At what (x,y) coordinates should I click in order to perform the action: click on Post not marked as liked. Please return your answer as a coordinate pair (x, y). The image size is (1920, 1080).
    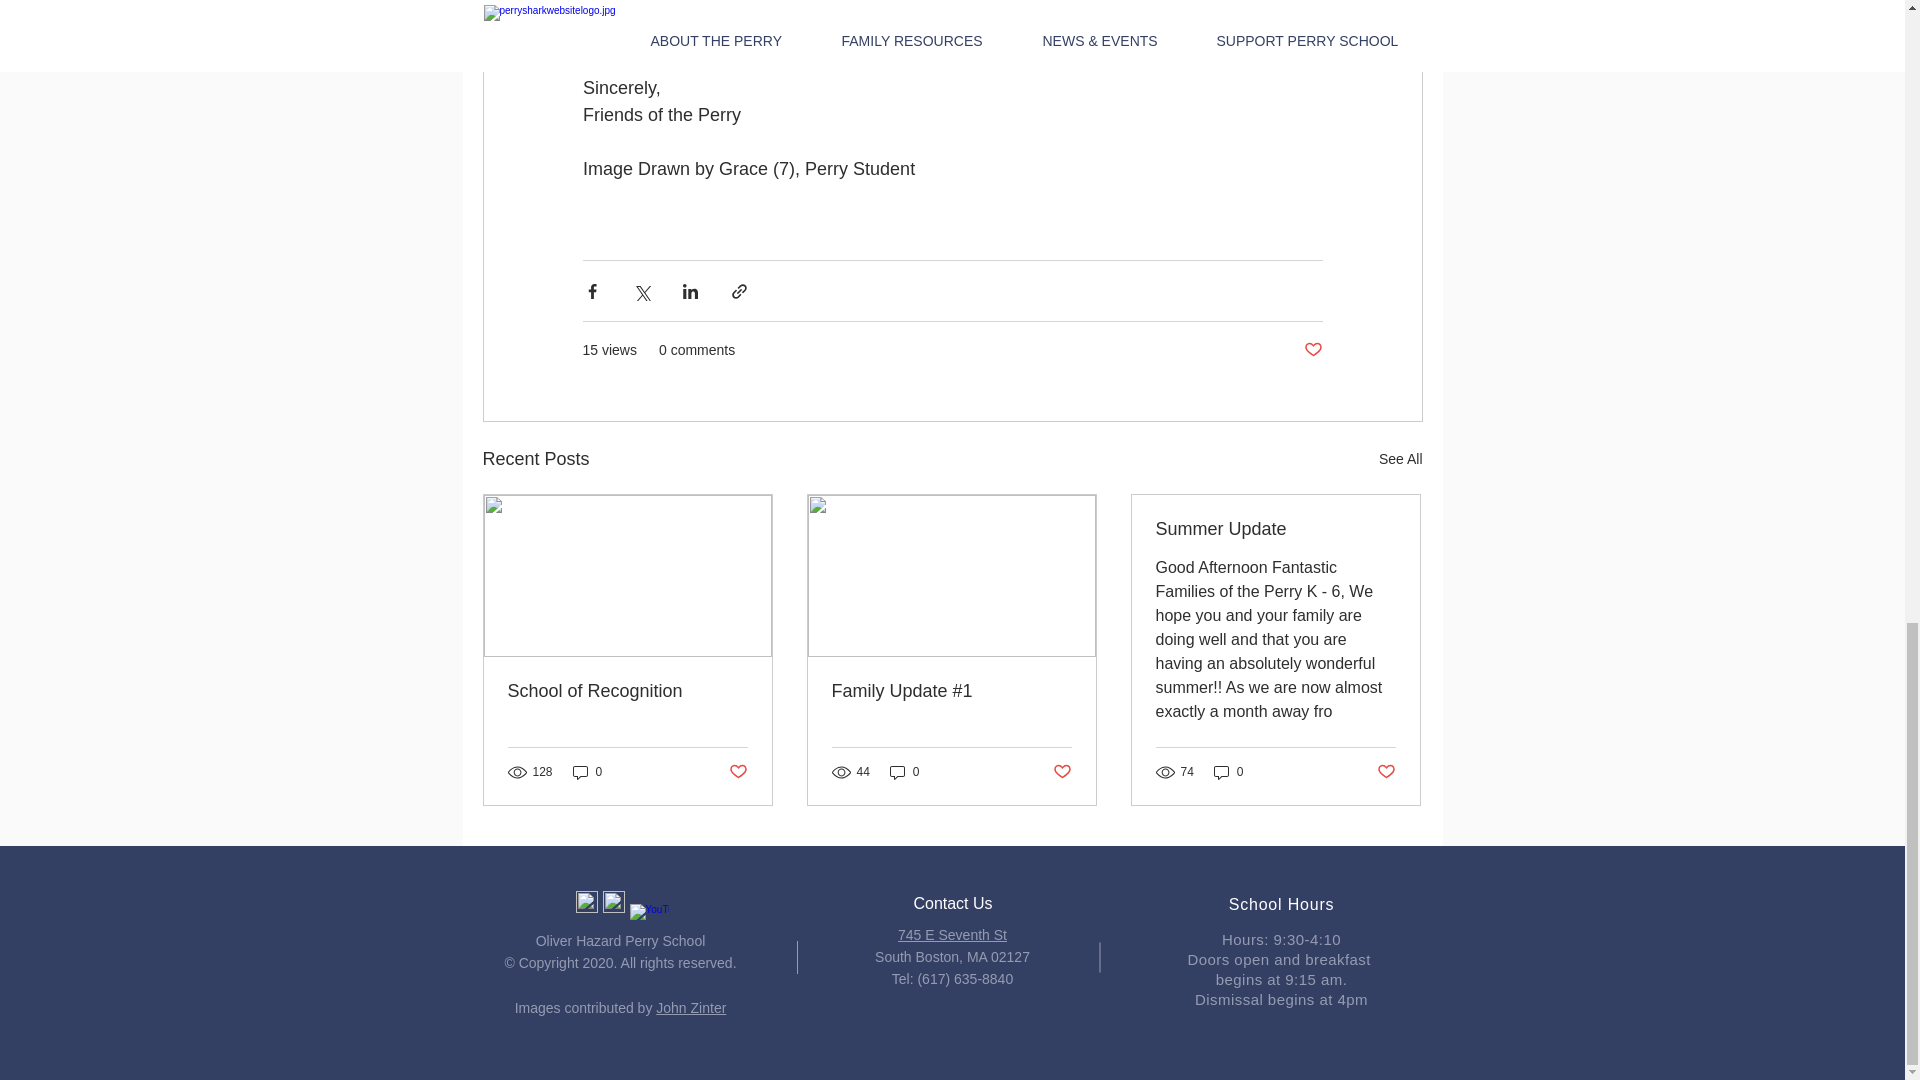
    Looking at the image, I should click on (1386, 772).